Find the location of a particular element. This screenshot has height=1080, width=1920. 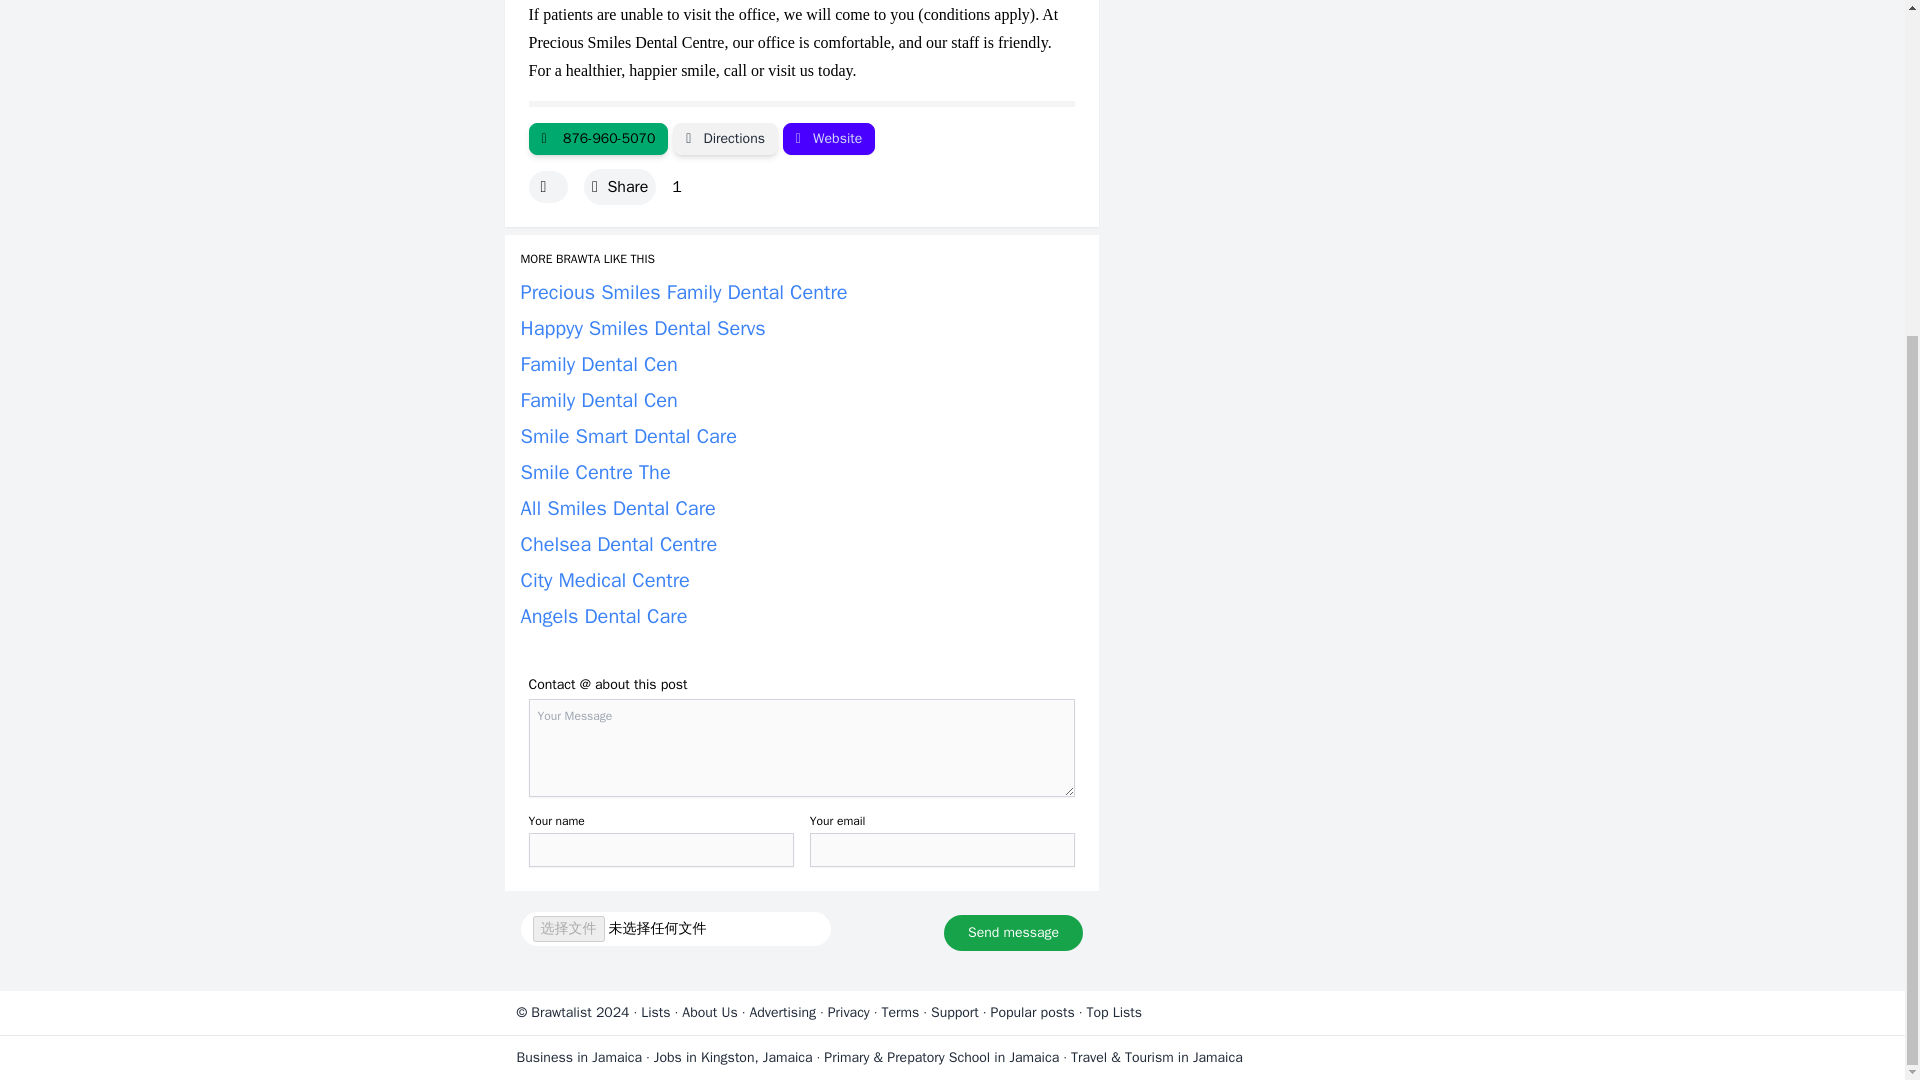

Family Dental Cen is located at coordinates (598, 364).